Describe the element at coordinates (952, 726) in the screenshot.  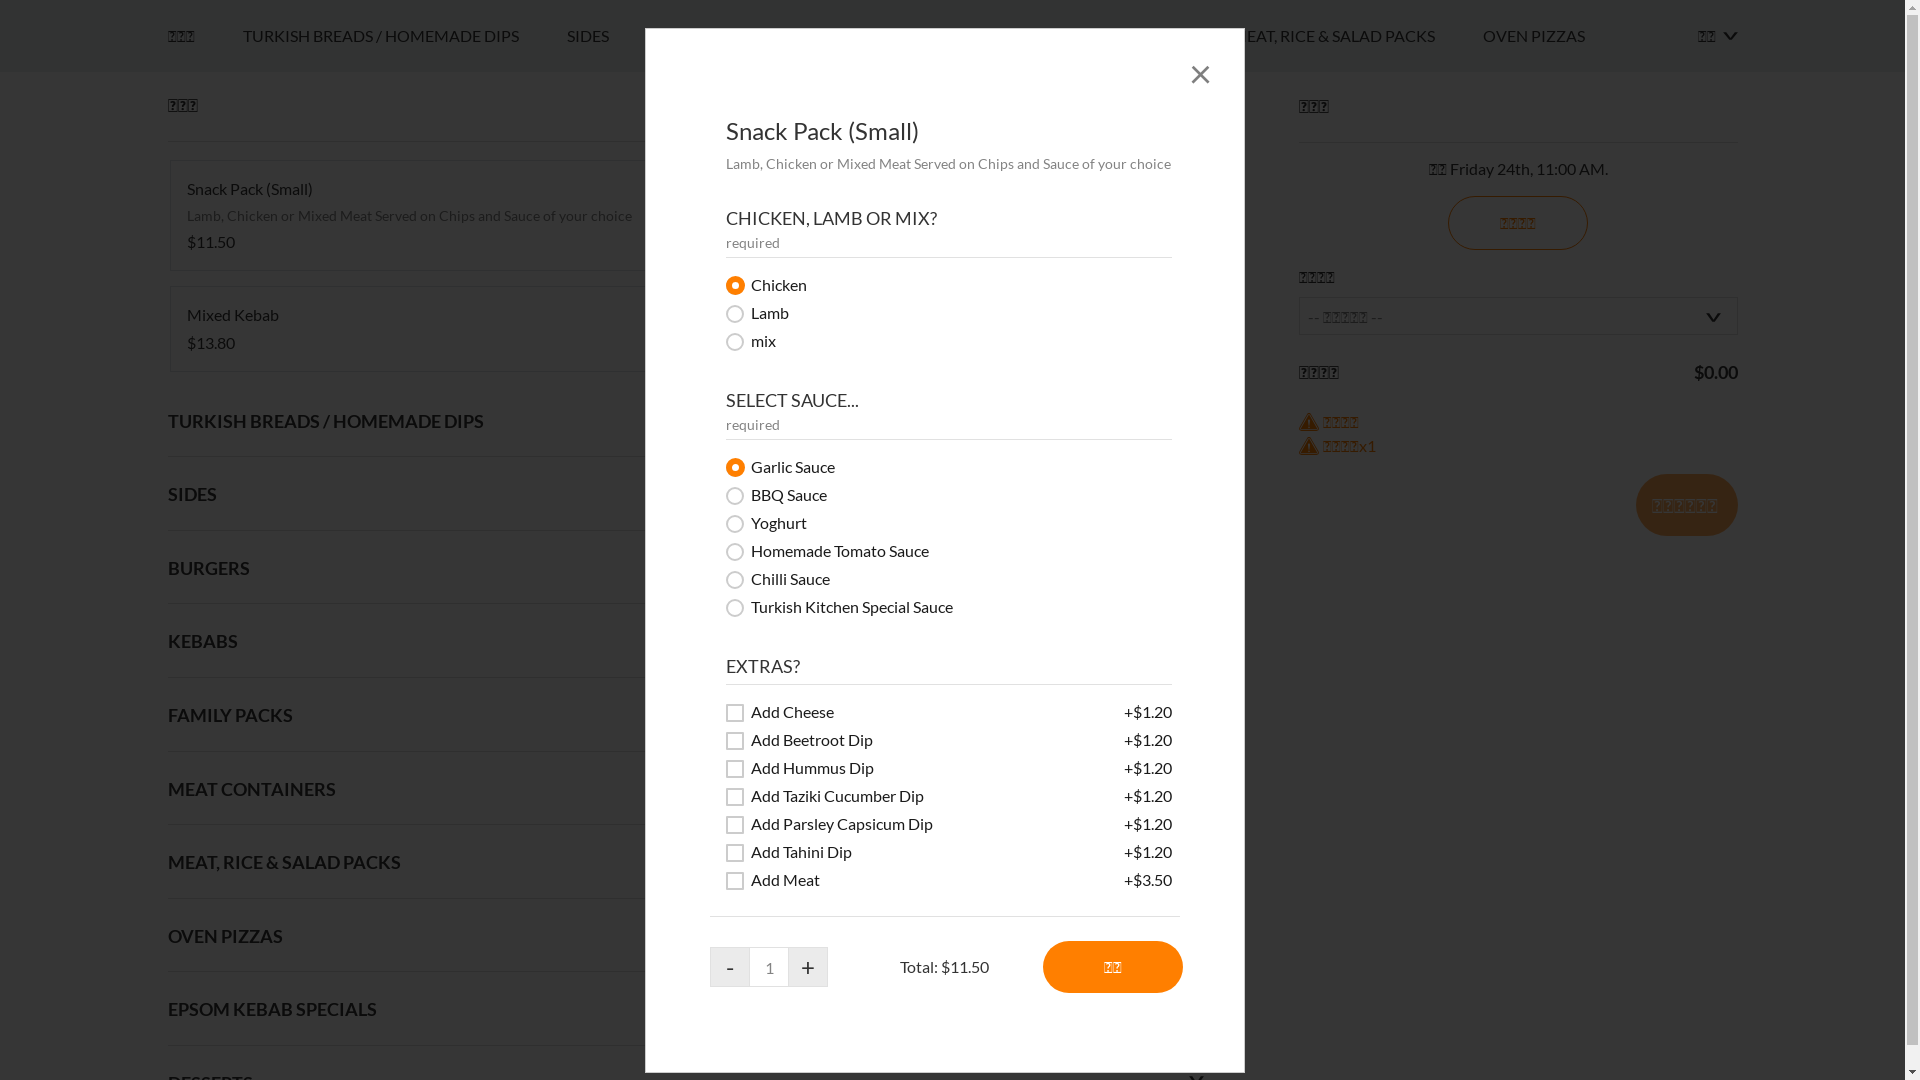
I see `Lamb Kebab
$13.80` at that location.